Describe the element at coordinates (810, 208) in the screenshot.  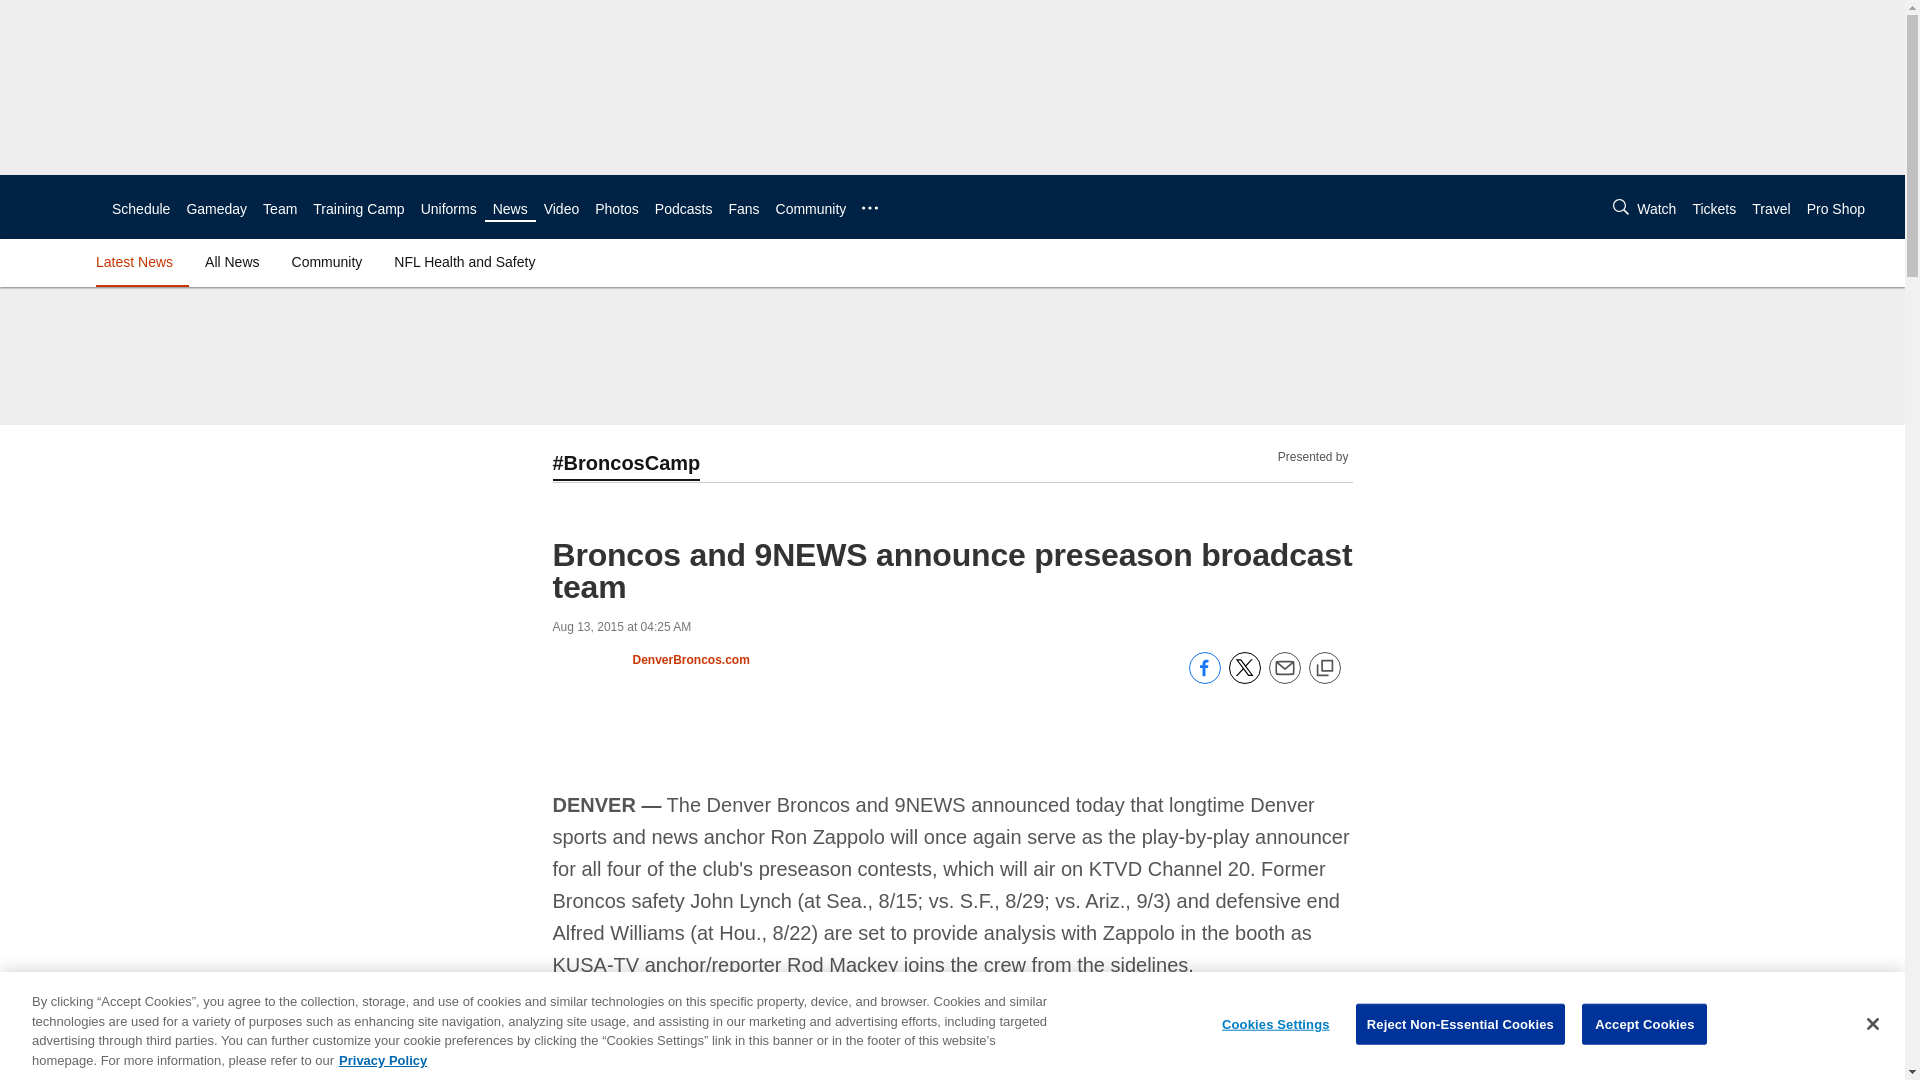
I see `Community` at that location.